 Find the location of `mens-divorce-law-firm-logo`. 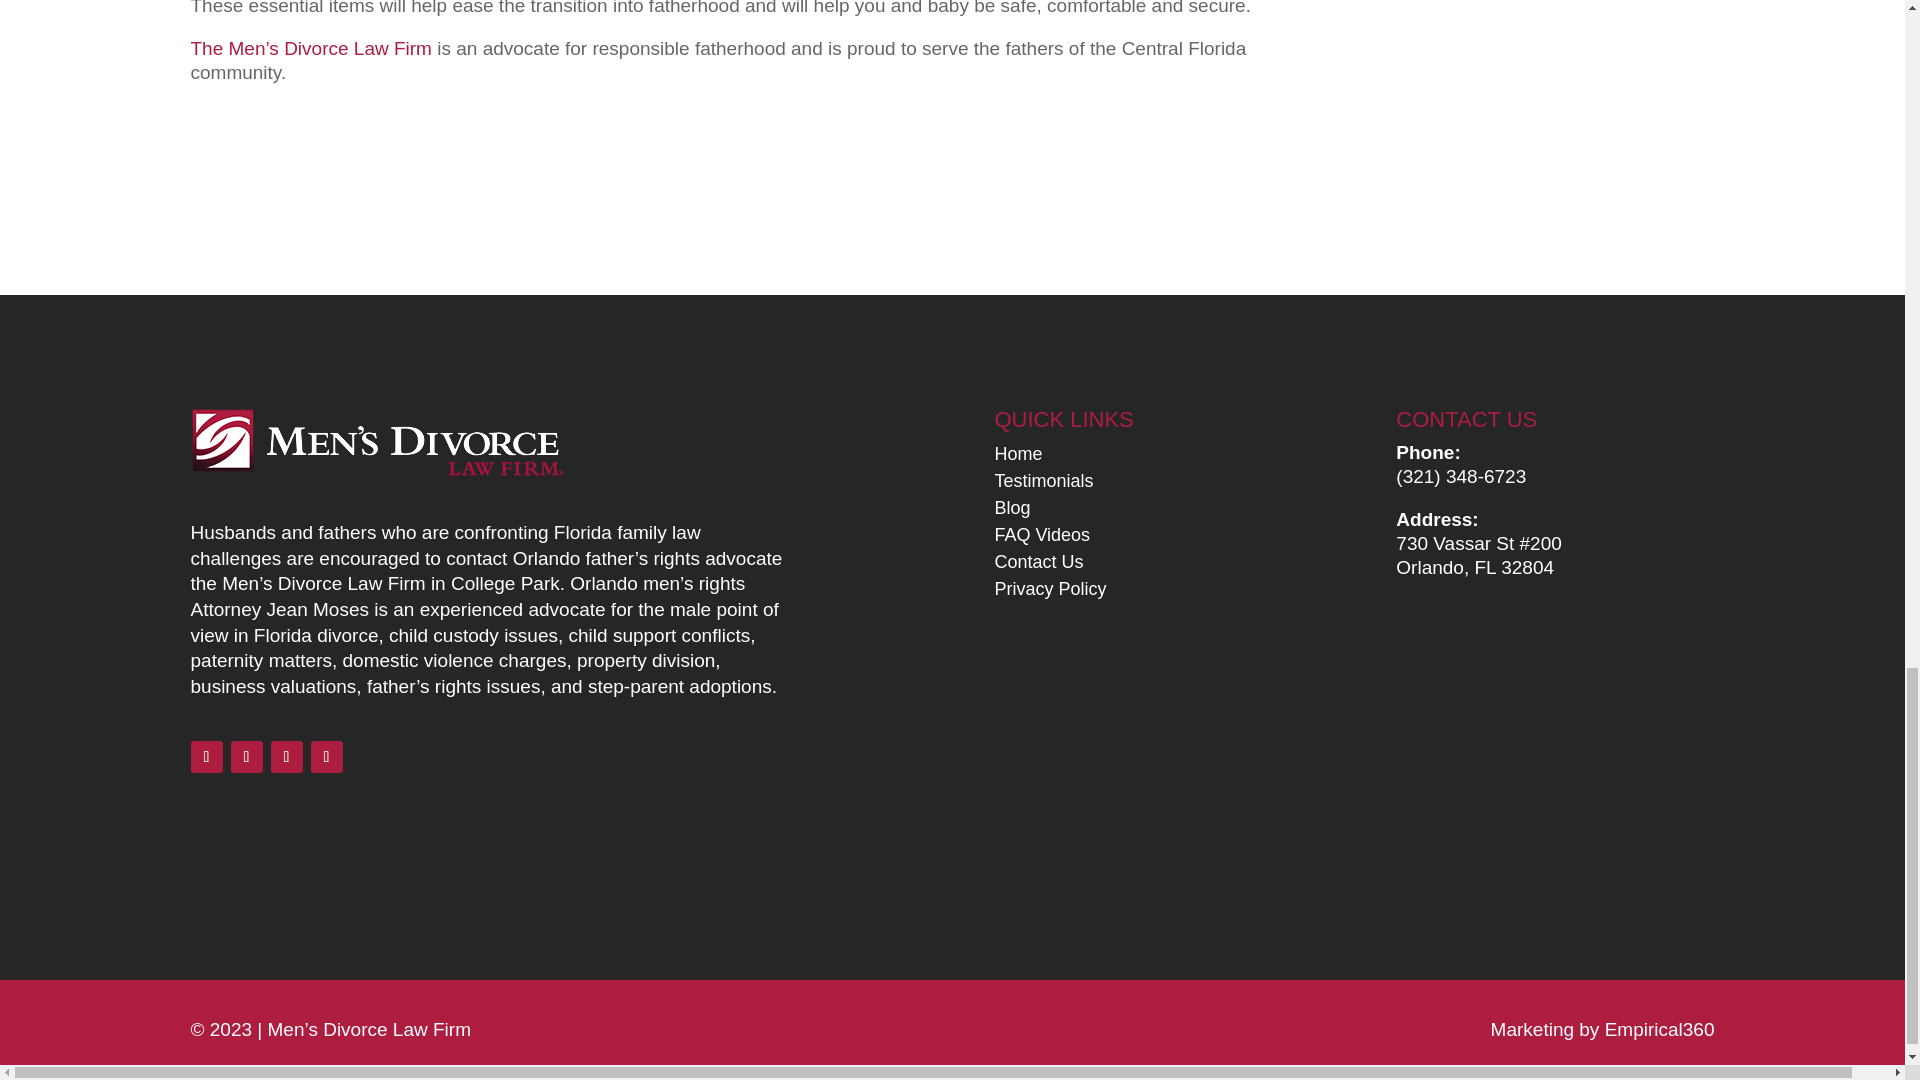

mens-divorce-law-firm-logo is located at coordinates (376, 444).